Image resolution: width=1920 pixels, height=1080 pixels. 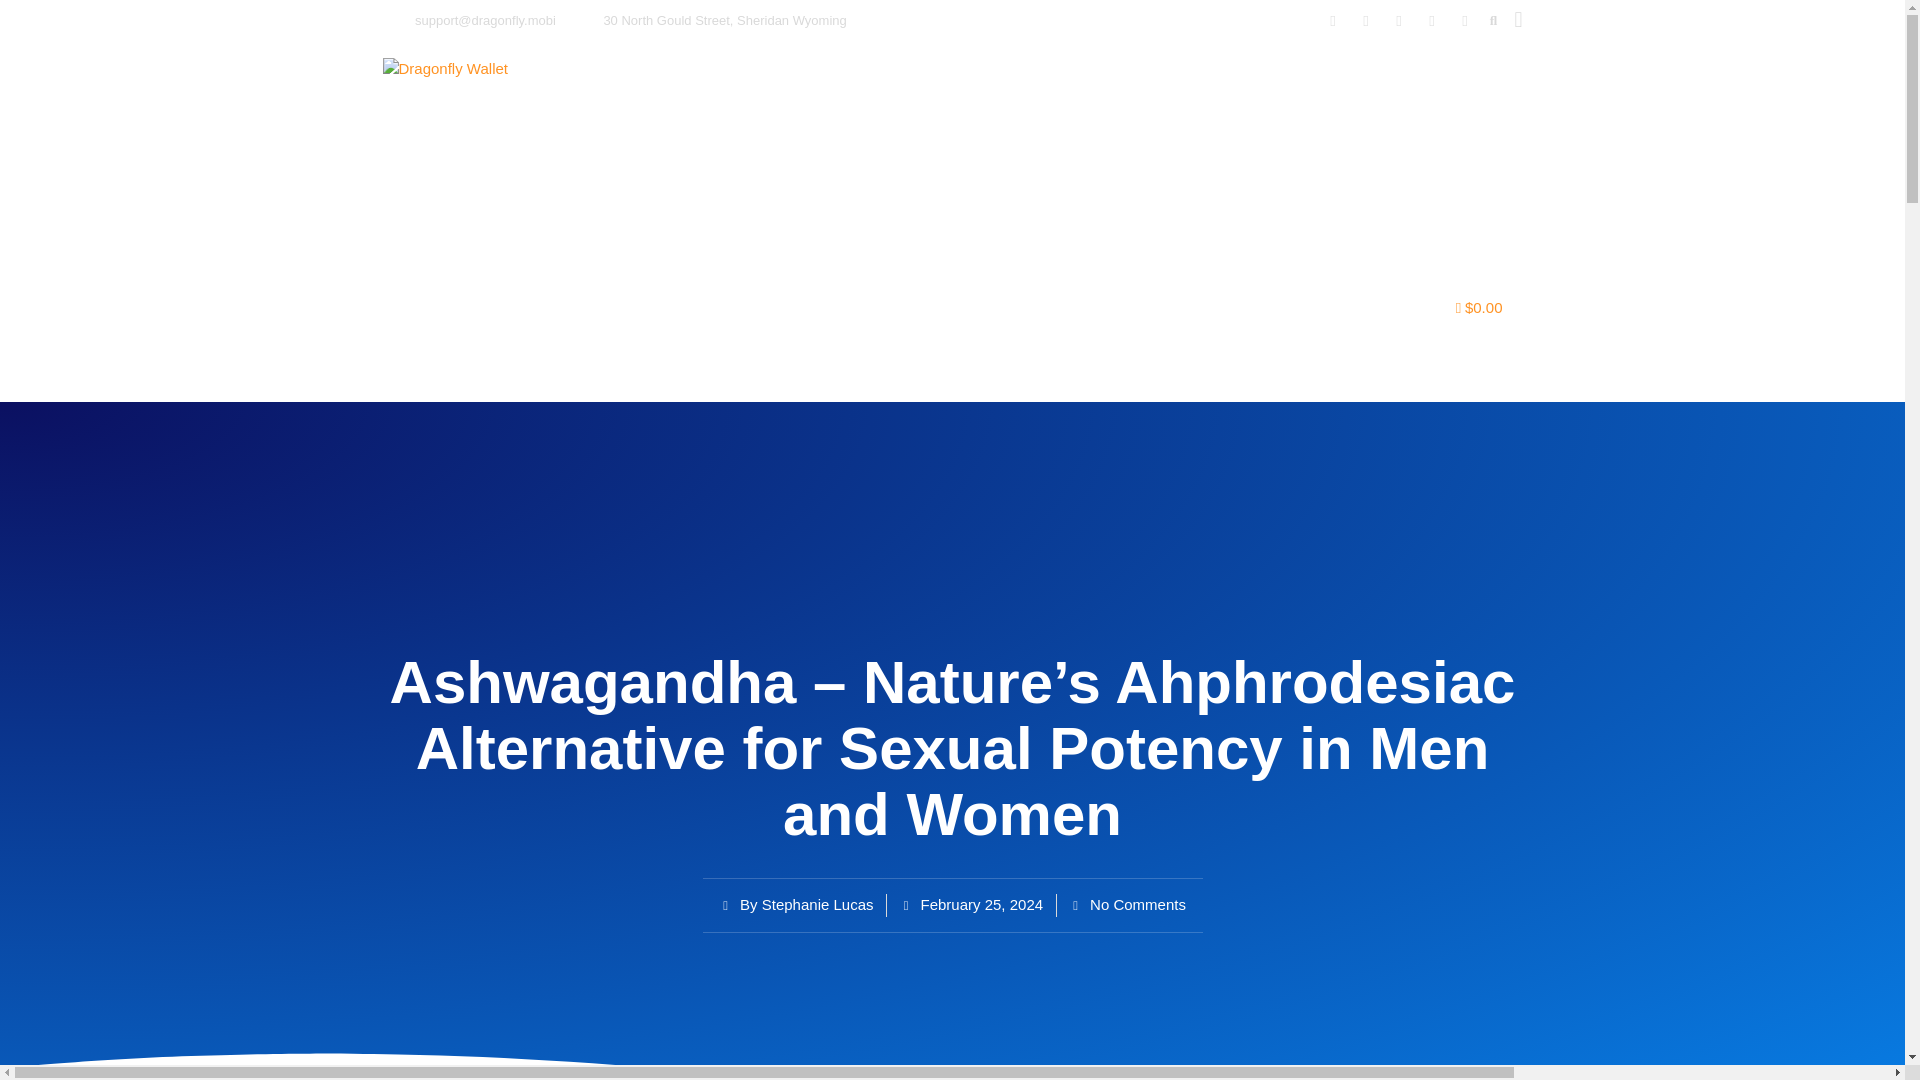 I want to click on HOME, so click(x=740, y=308).